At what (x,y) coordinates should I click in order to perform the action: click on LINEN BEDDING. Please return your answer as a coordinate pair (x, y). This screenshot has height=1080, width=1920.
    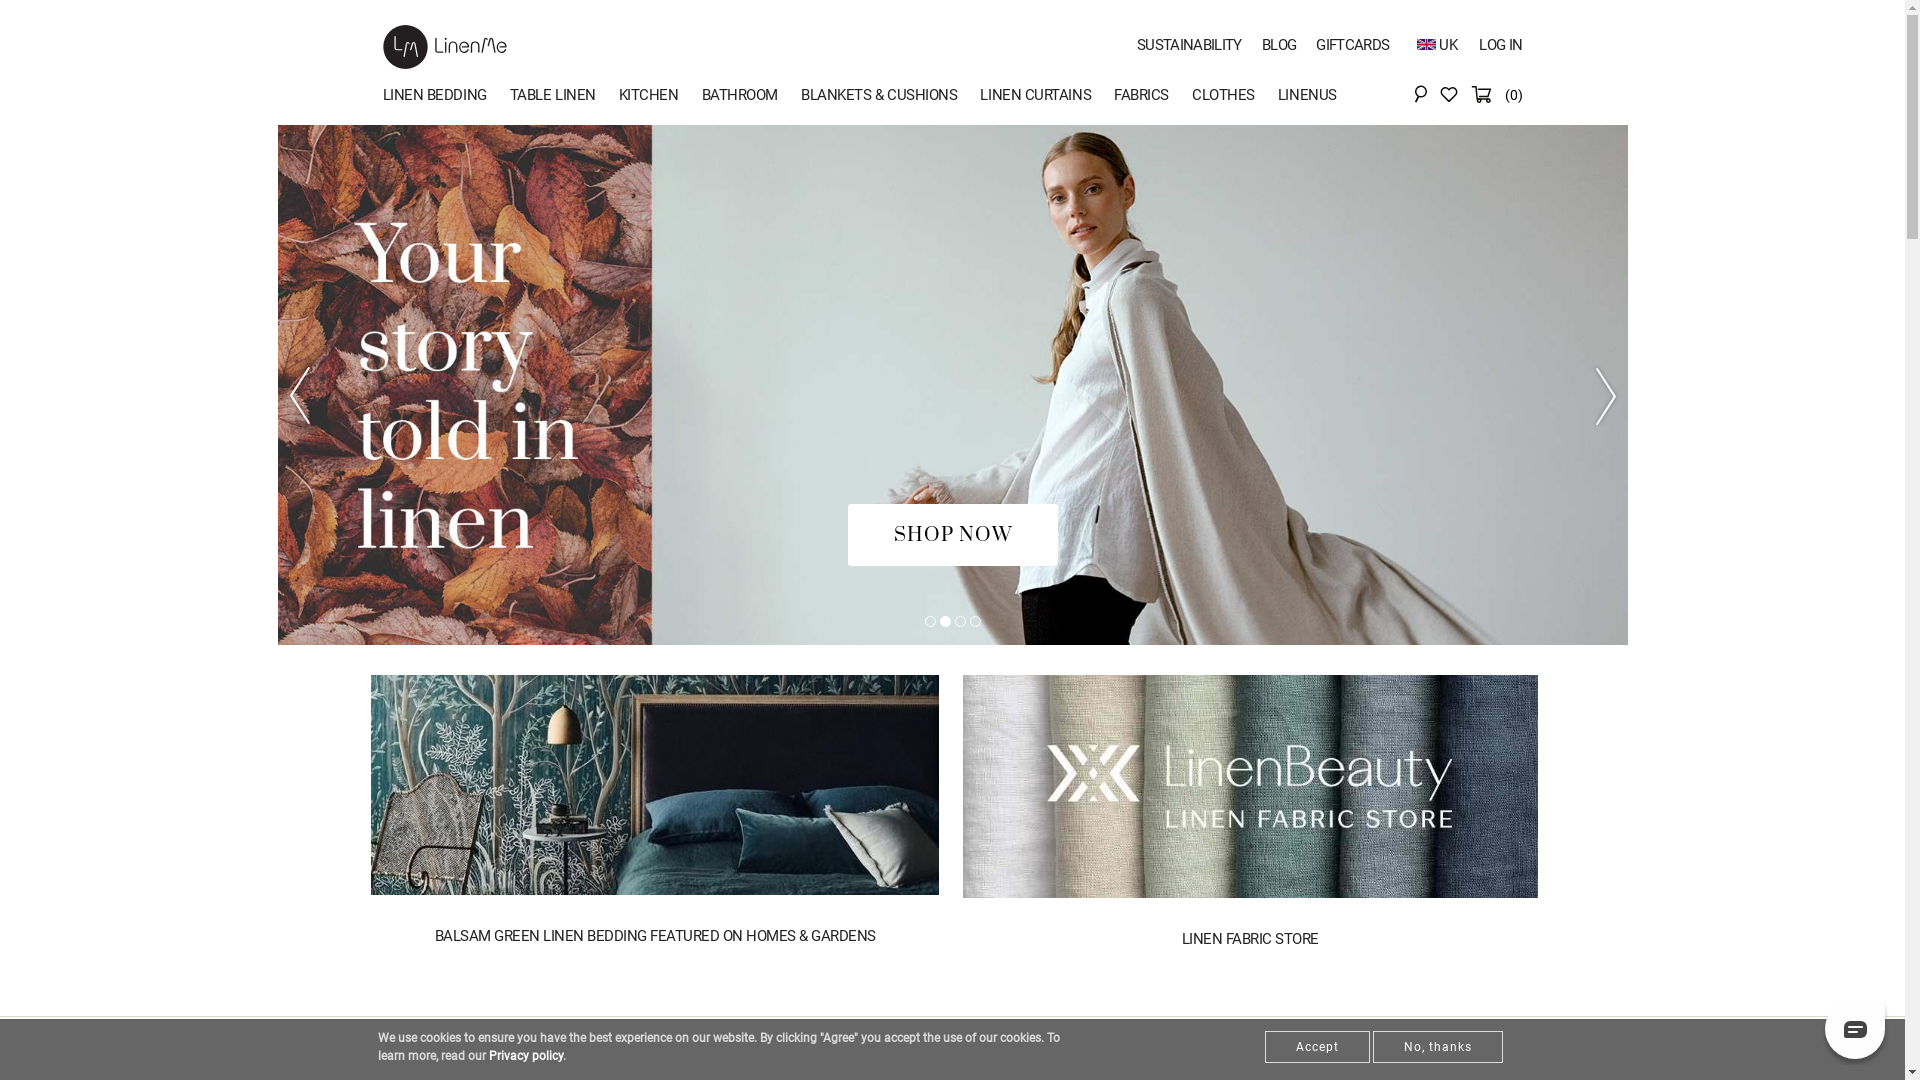
    Looking at the image, I should click on (445, 98).